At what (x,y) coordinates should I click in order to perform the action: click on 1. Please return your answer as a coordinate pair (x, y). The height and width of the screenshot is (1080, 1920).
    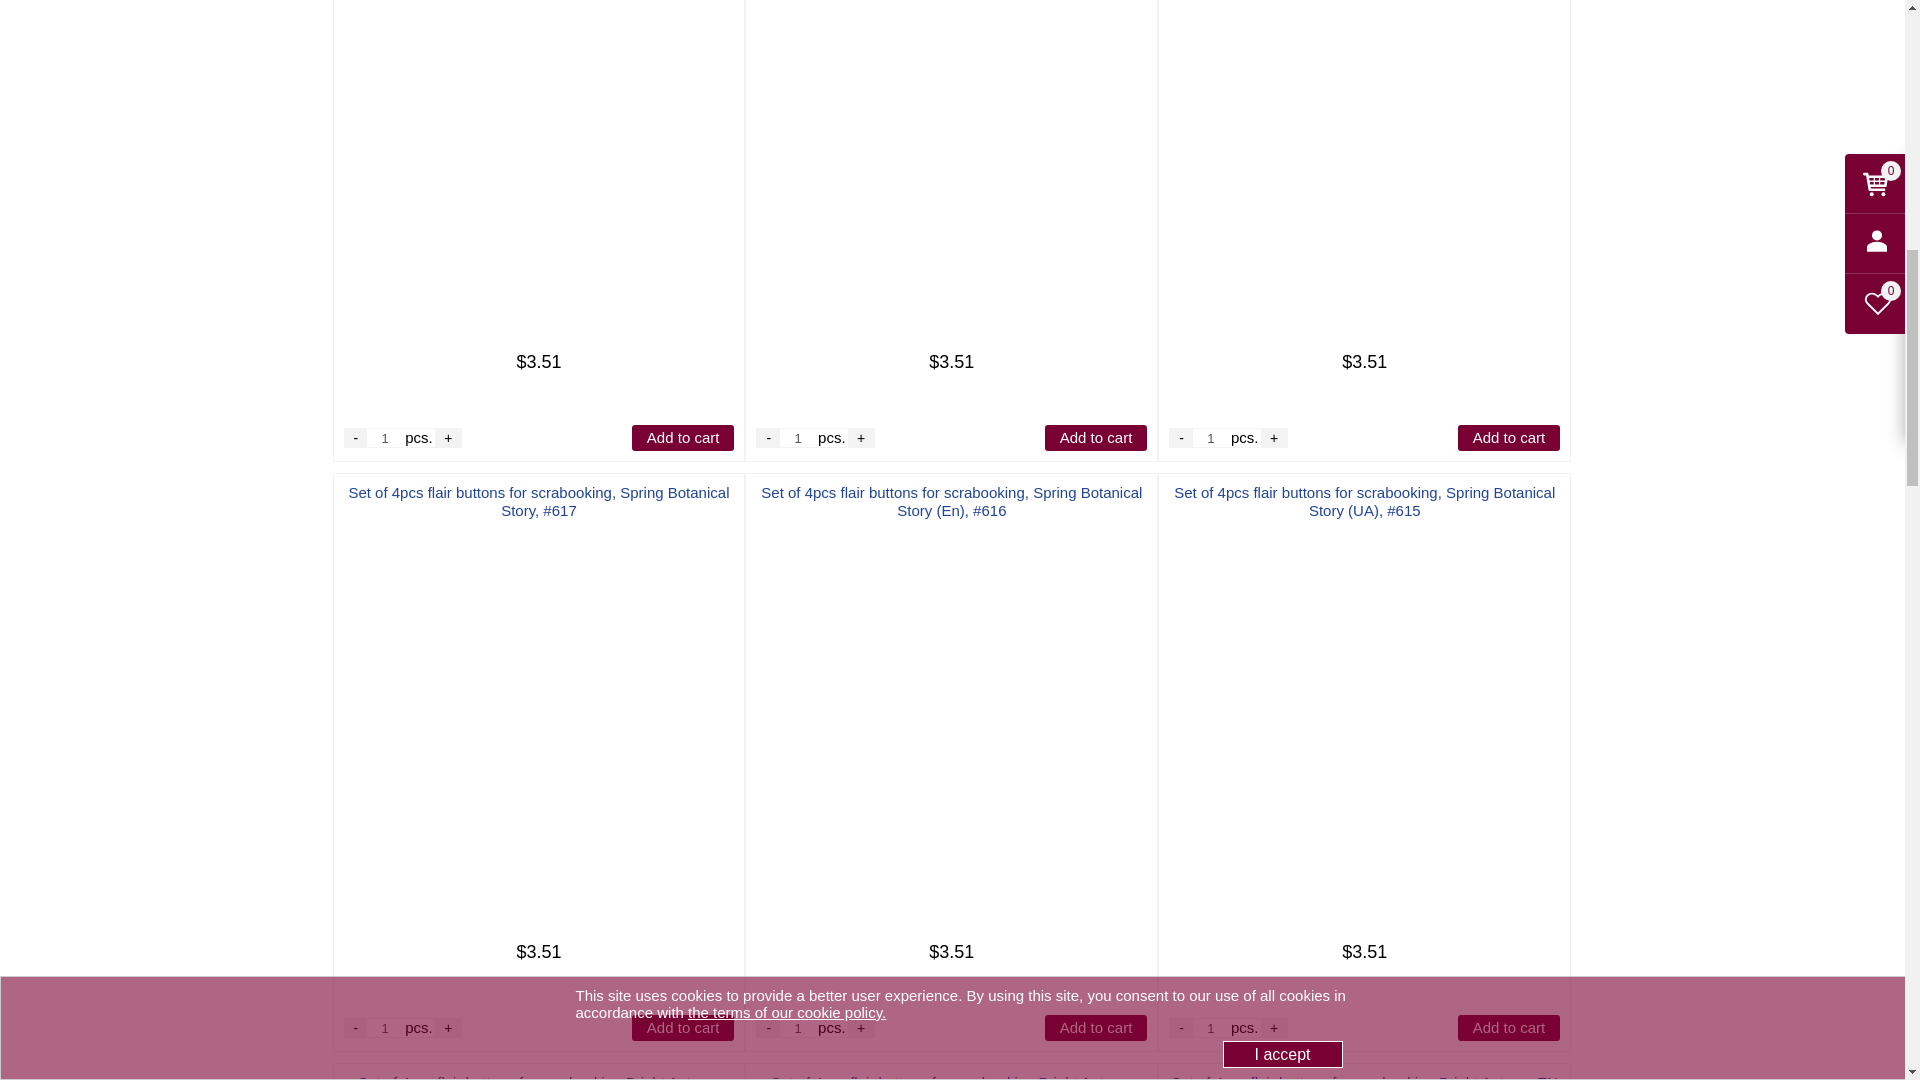
    Looking at the image, I should click on (384, 1028).